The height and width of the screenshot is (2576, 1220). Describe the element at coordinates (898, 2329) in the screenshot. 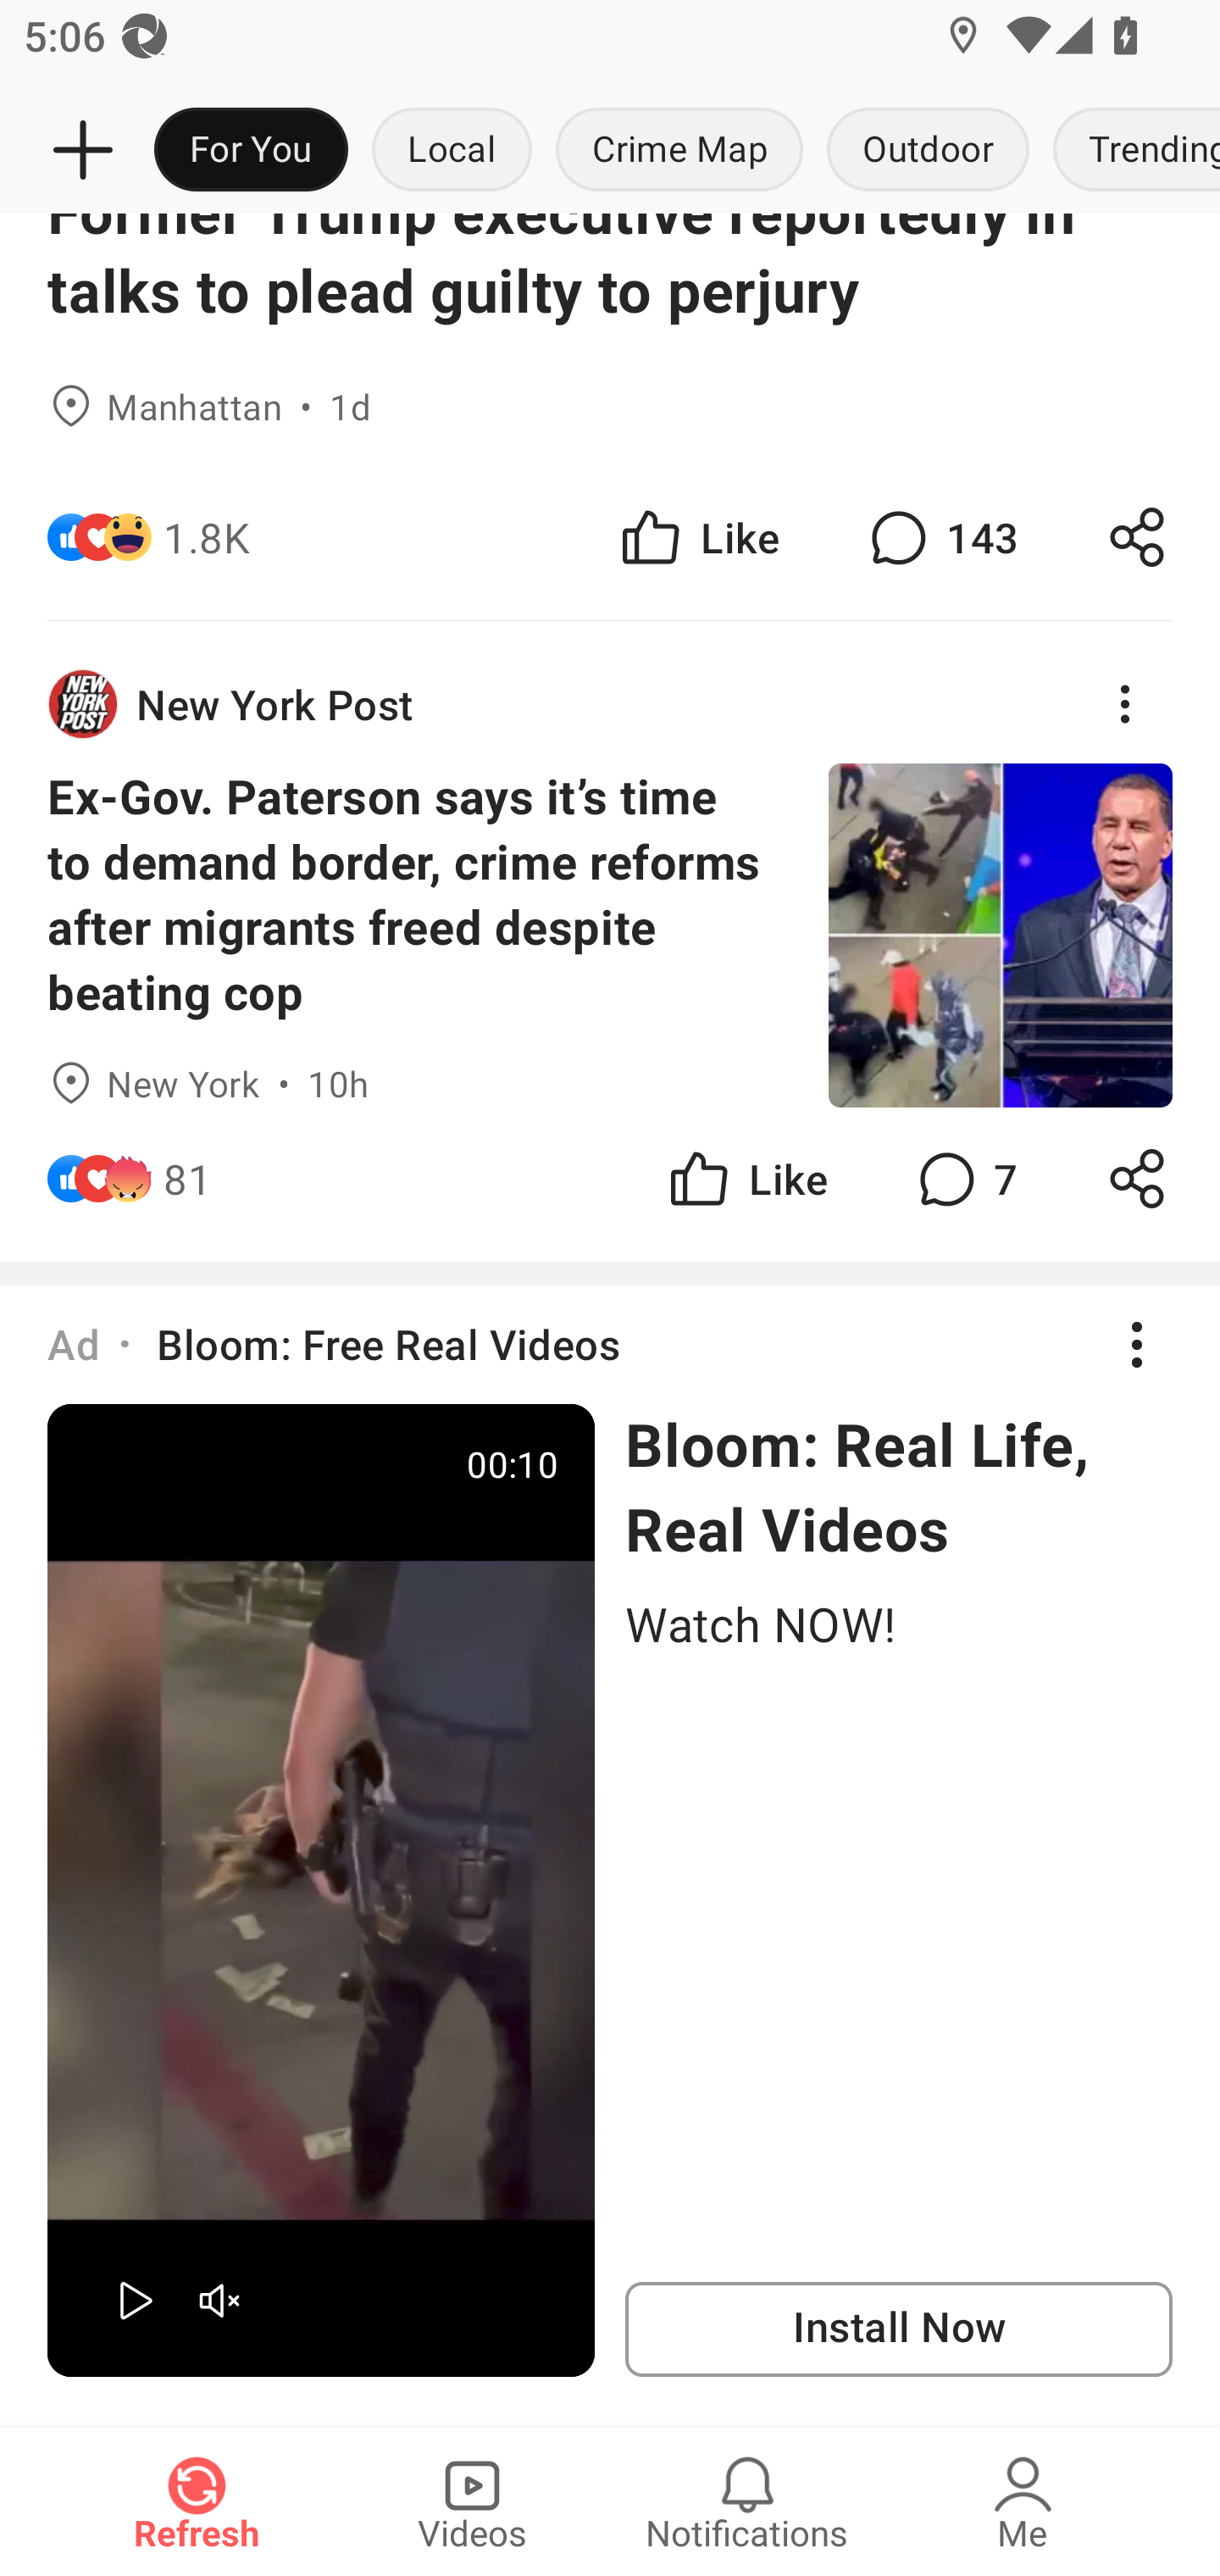

I see `Install Now` at that location.